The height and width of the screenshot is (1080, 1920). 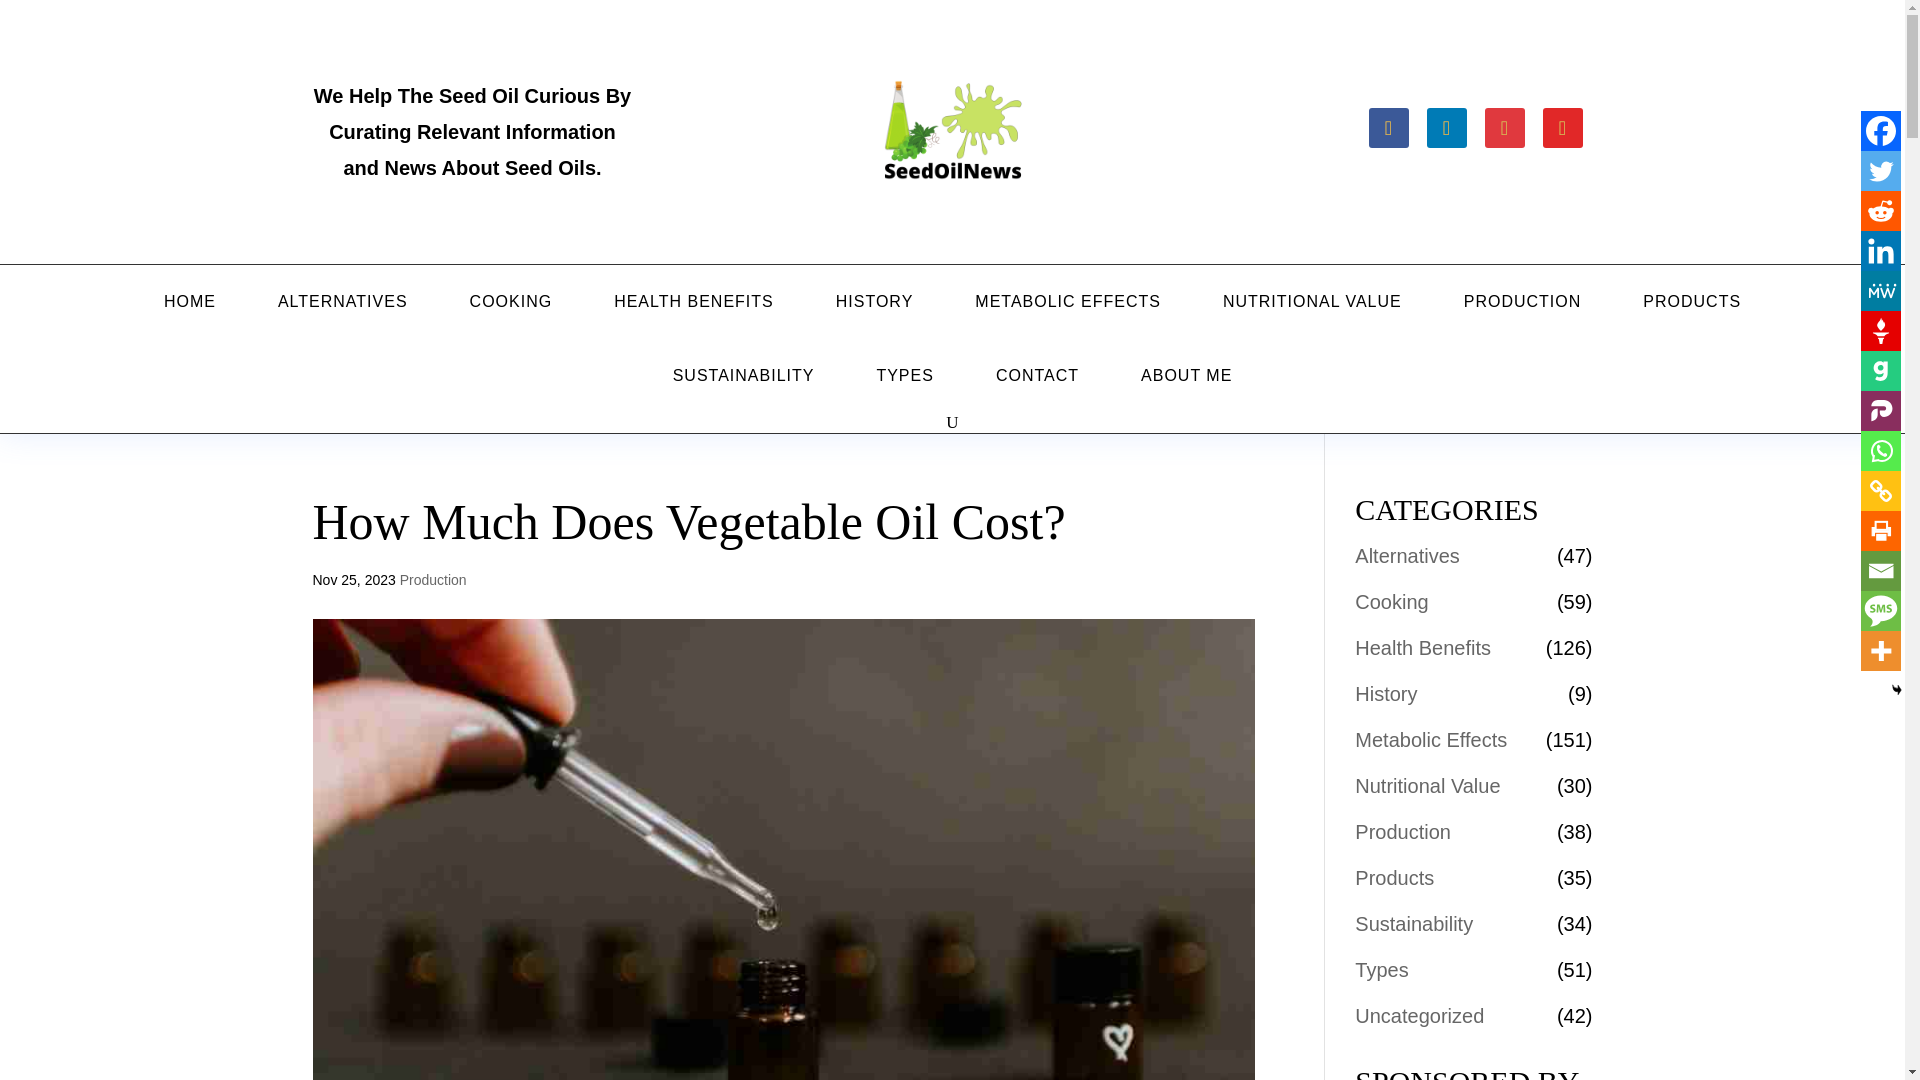 What do you see at coordinates (510, 302) in the screenshot?
I see `COOKING` at bounding box center [510, 302].